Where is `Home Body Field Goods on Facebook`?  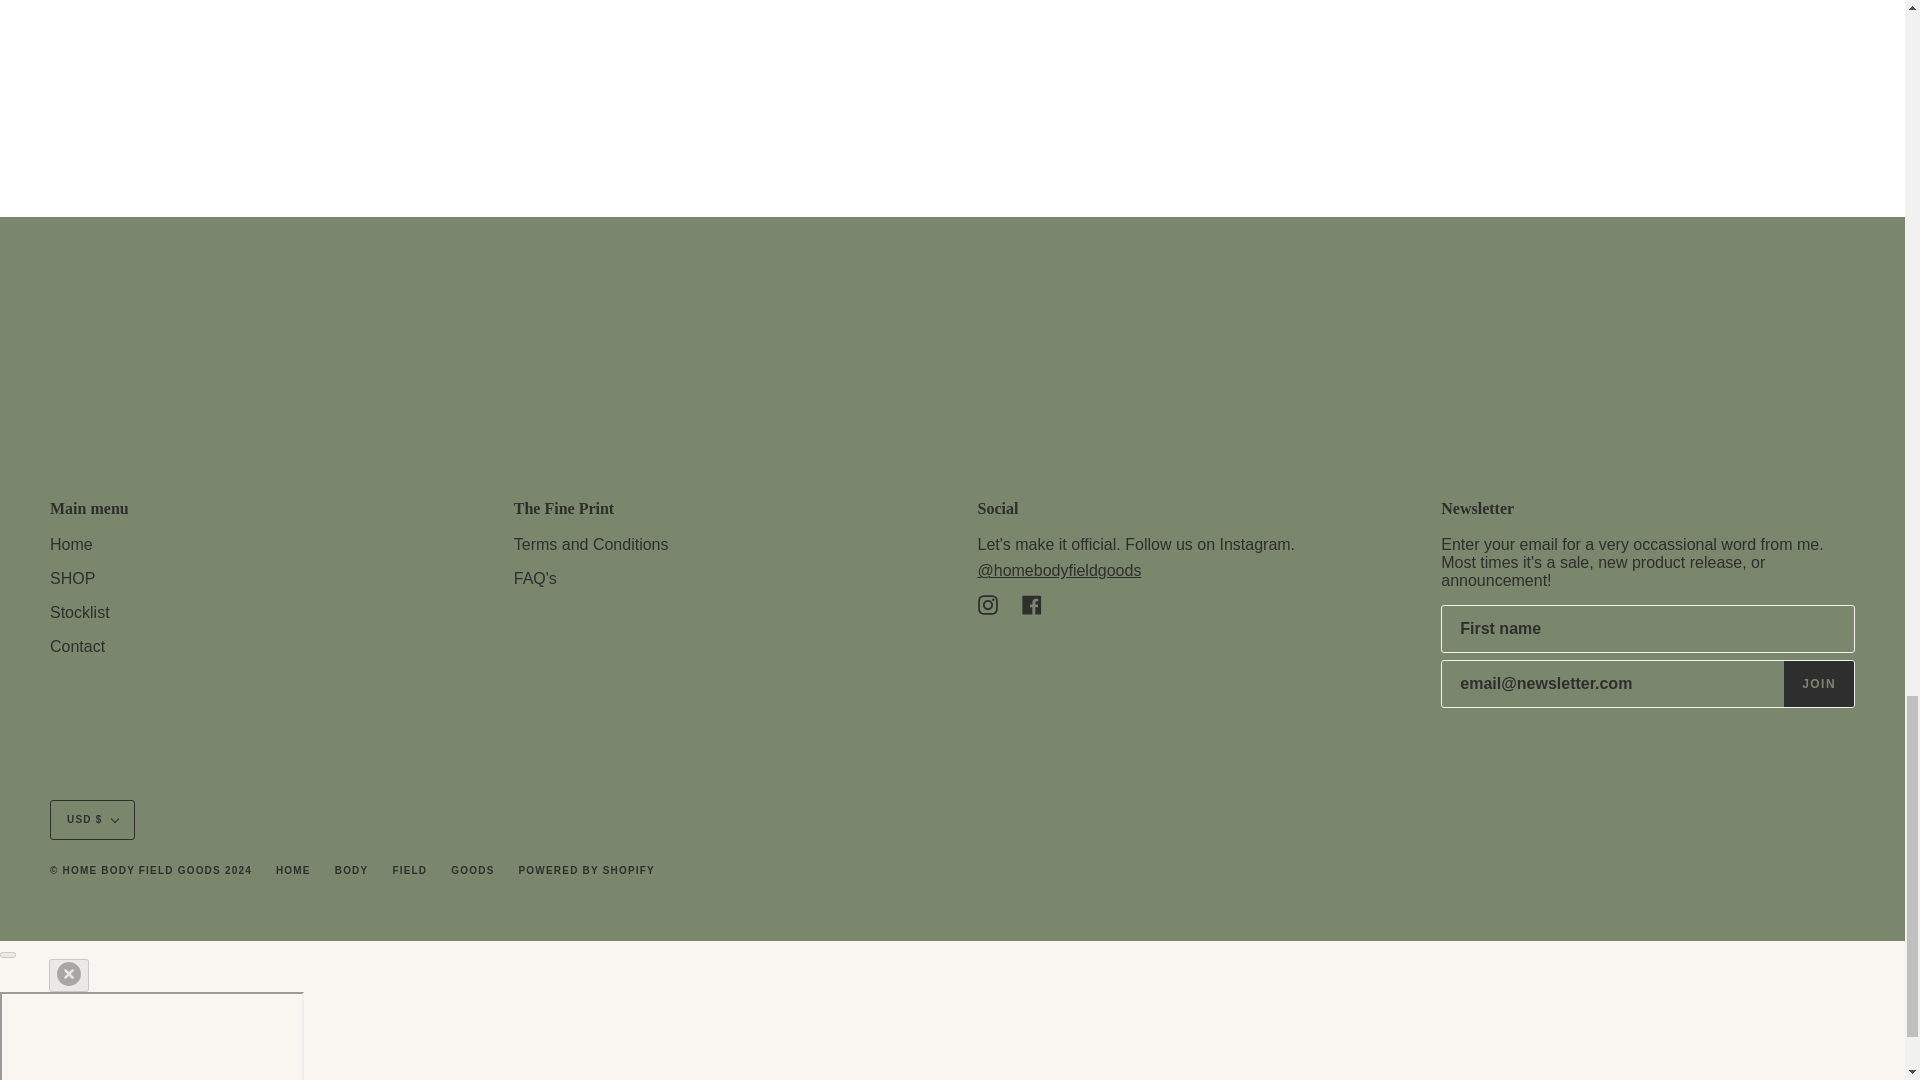 Home Body Field Goods on Facebook is located at coordinates (1032, 604).